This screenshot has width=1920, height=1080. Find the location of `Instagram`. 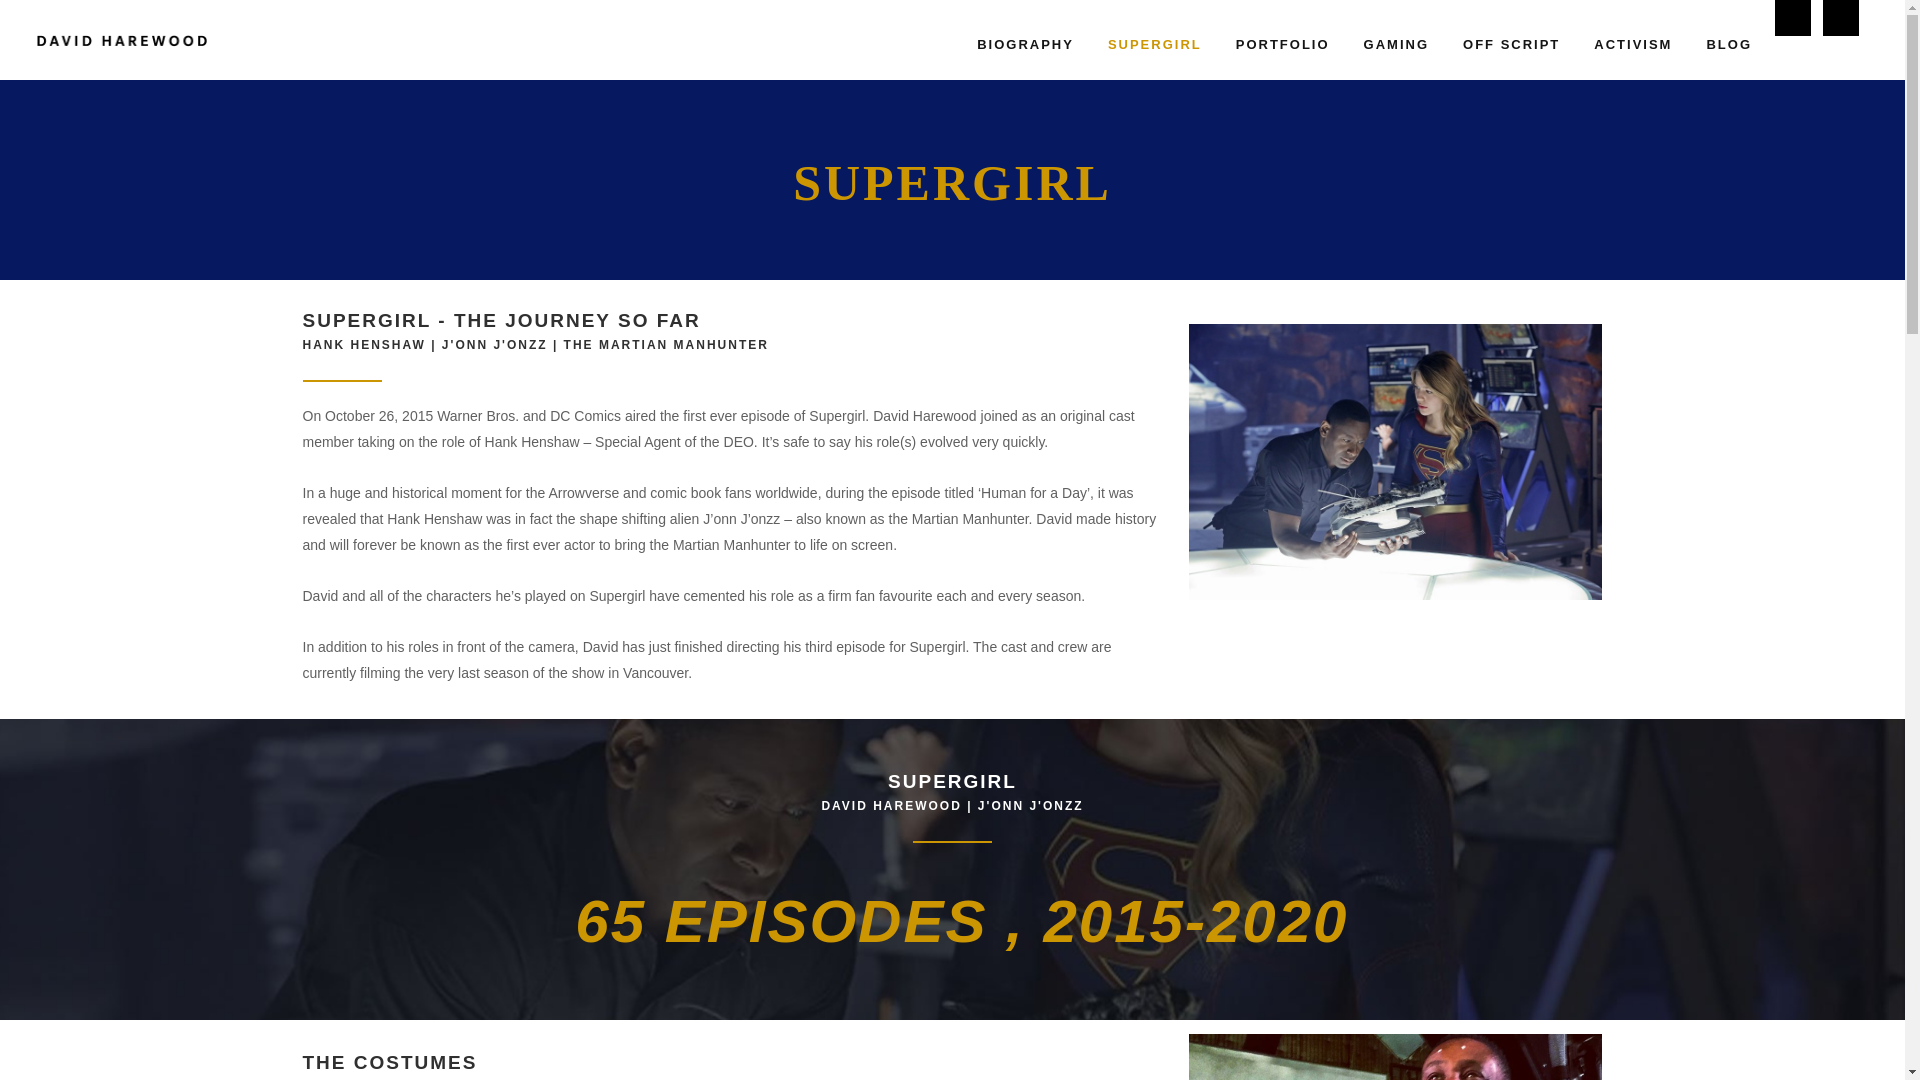

Instagram is located at coordinates (1792, 18).